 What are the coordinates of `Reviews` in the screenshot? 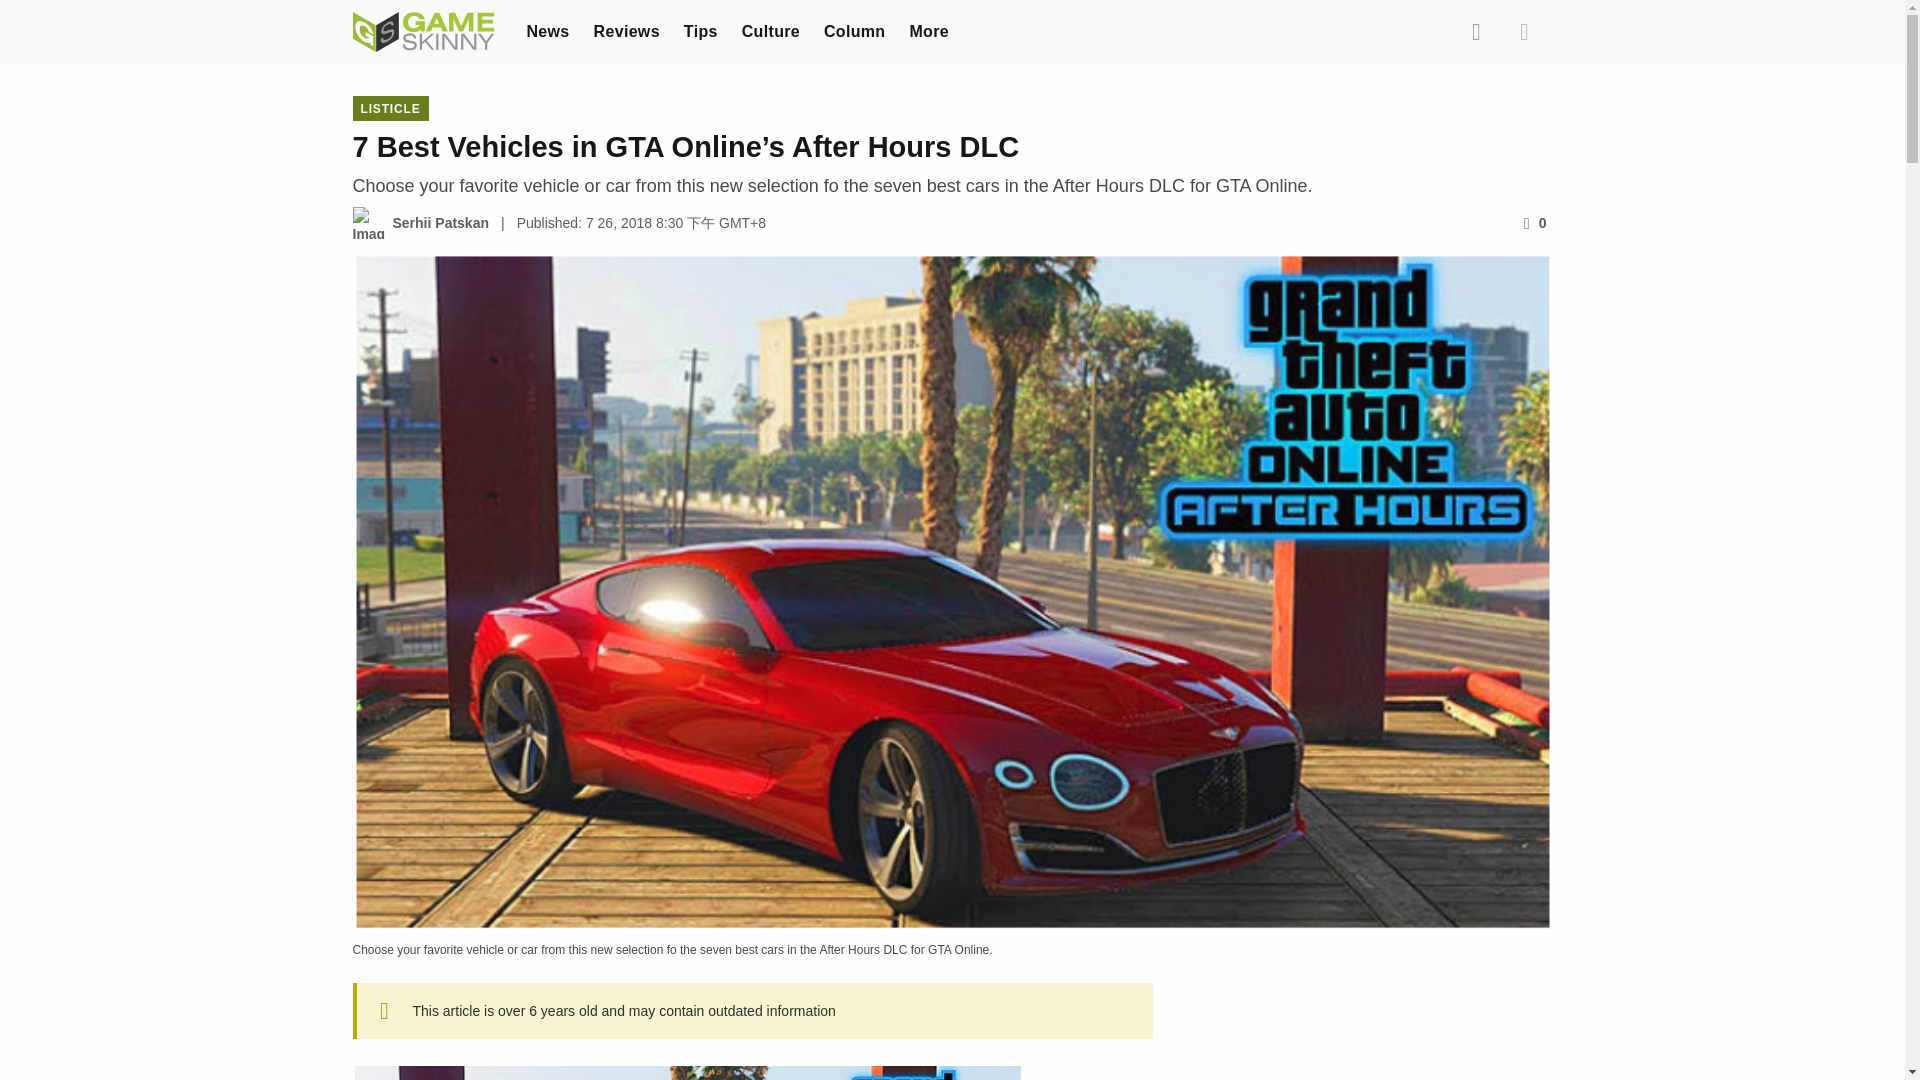 It's located at (626, 30).